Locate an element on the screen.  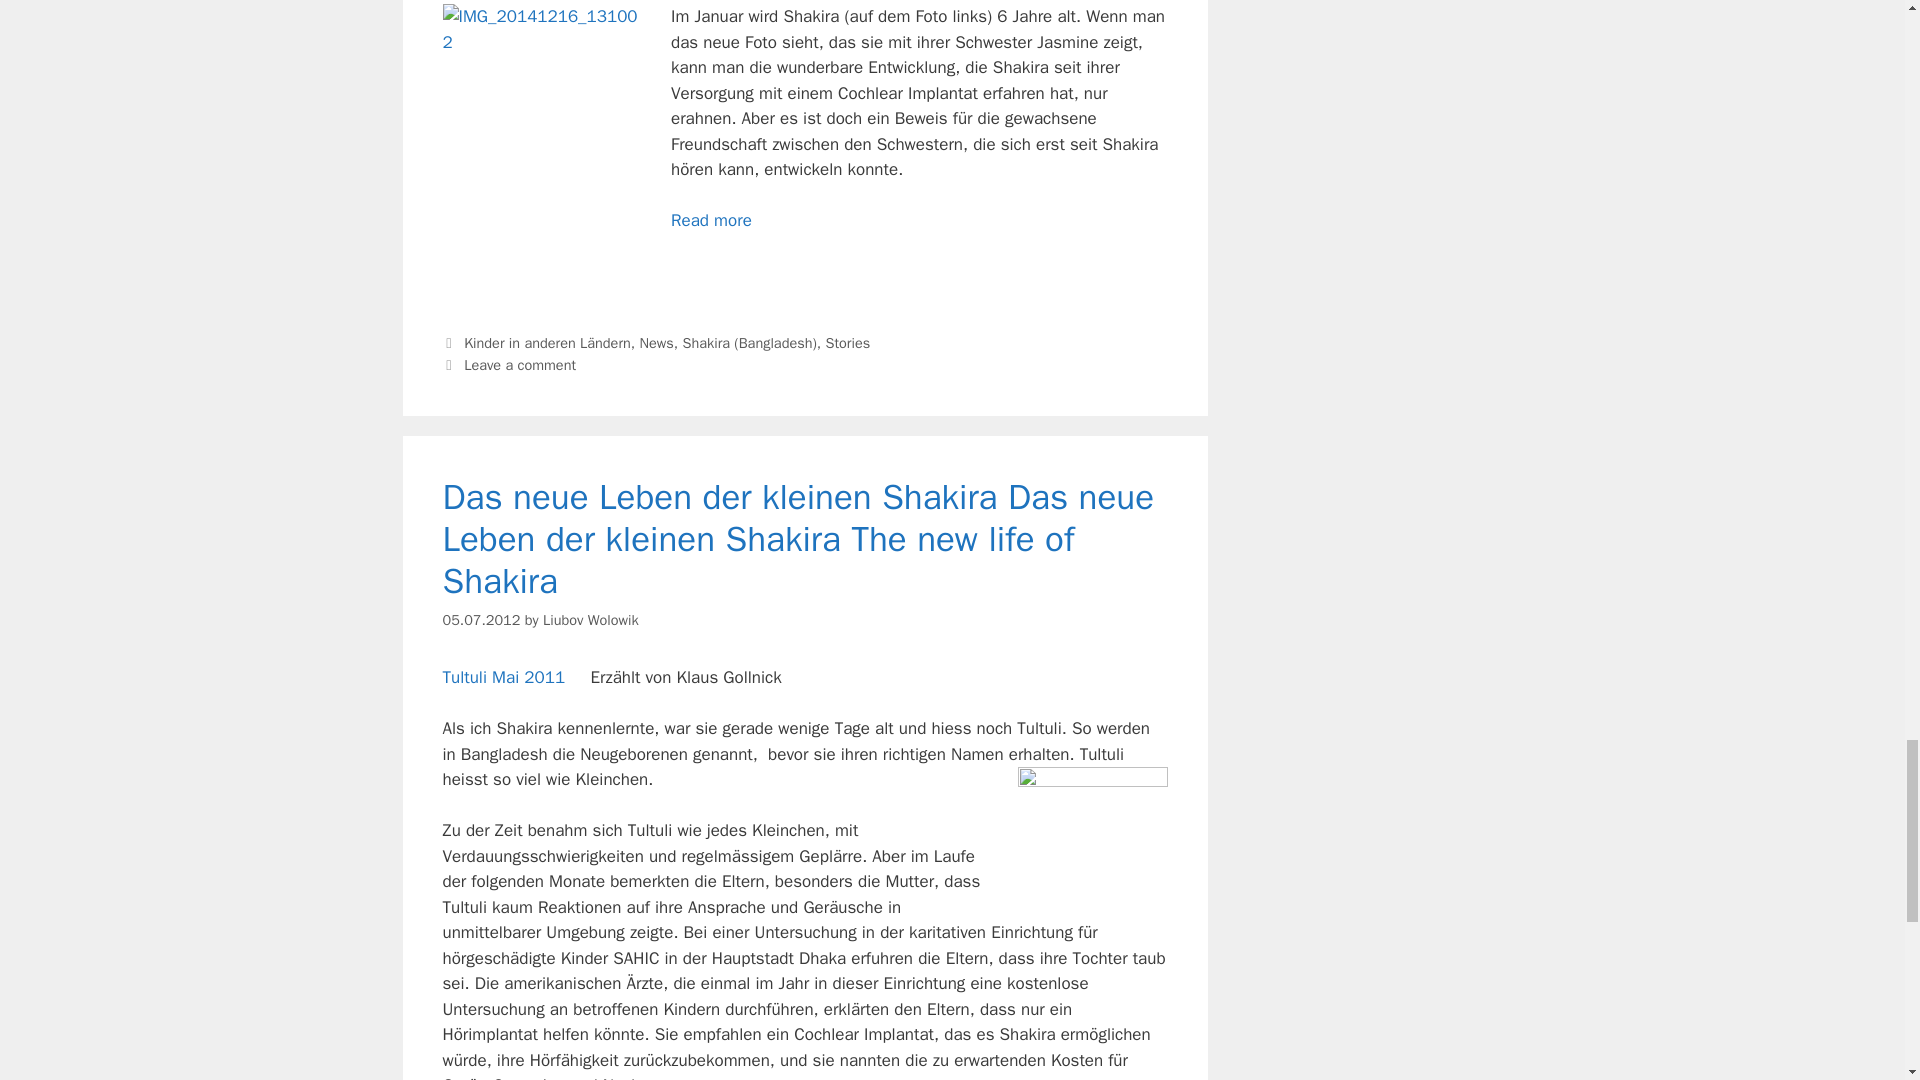
News is located at coordinates (656, 342).